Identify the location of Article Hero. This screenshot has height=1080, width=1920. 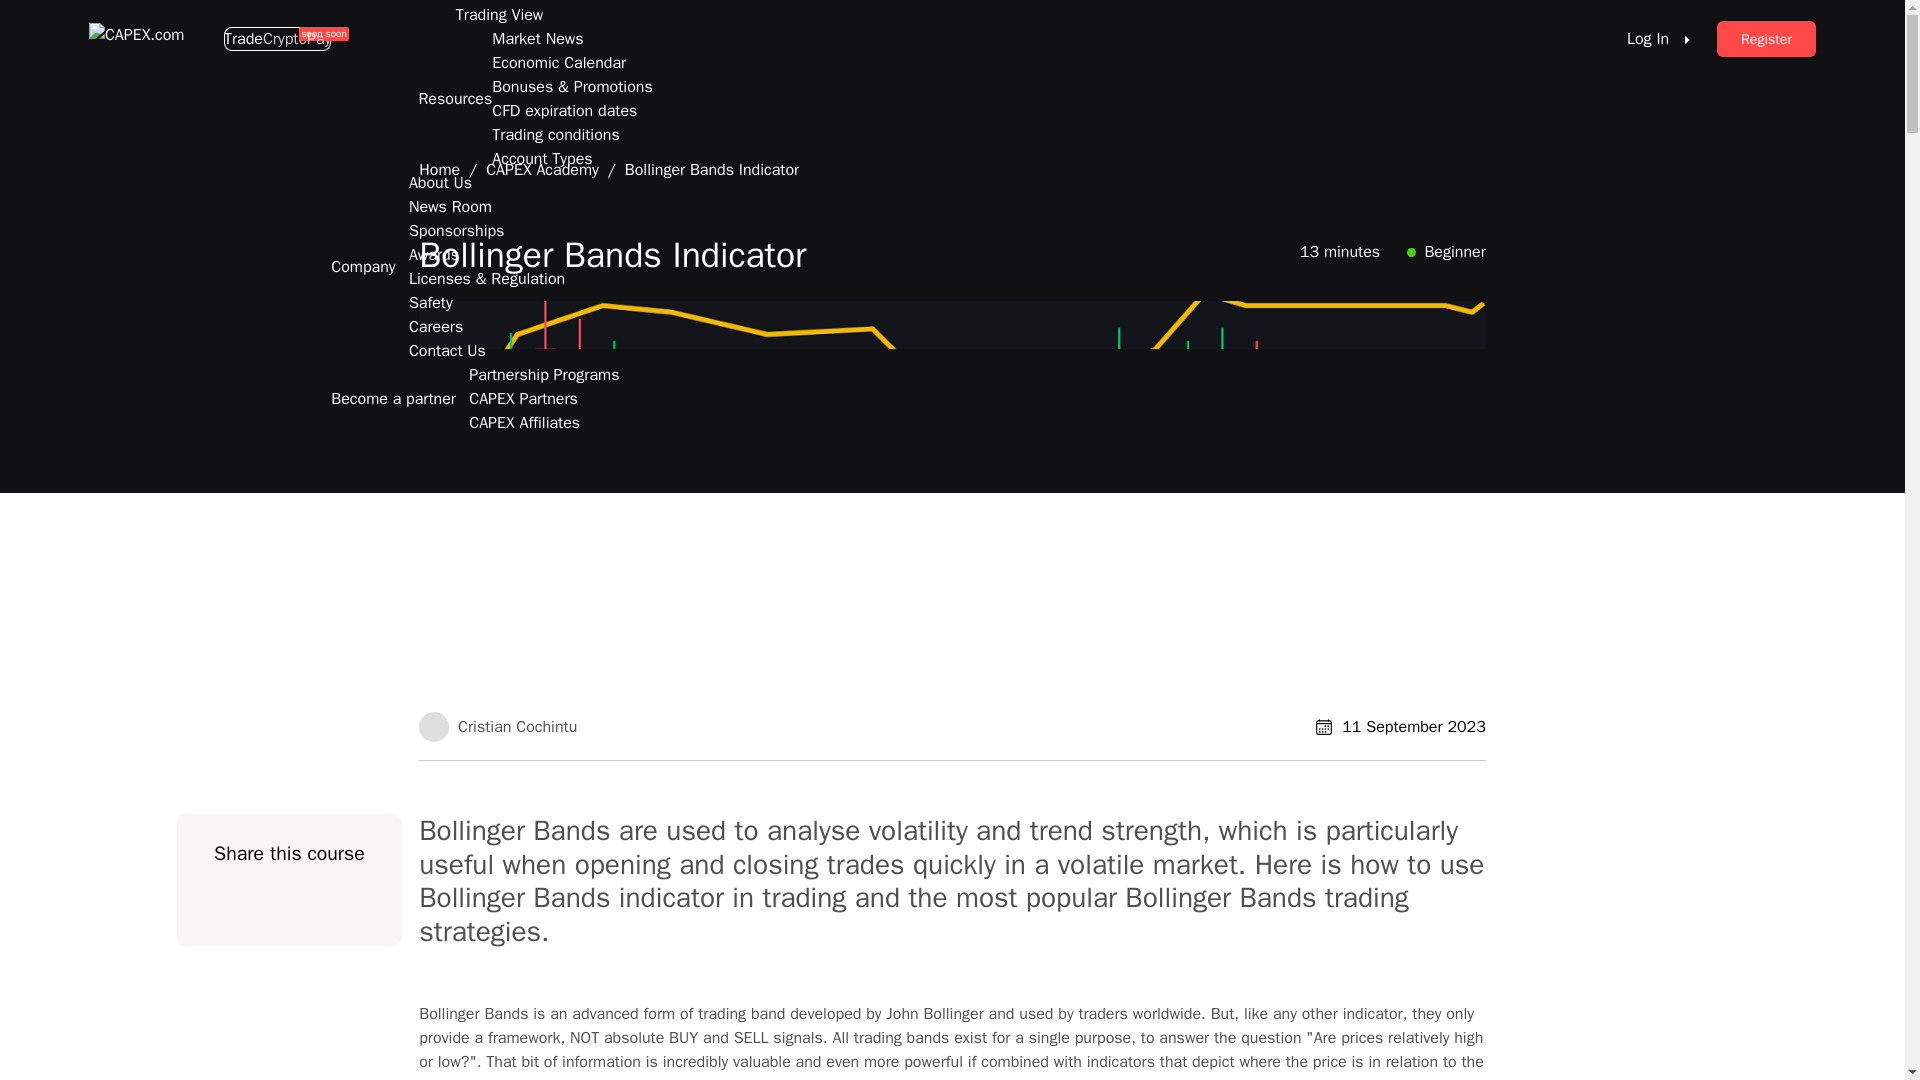
(290, 906).